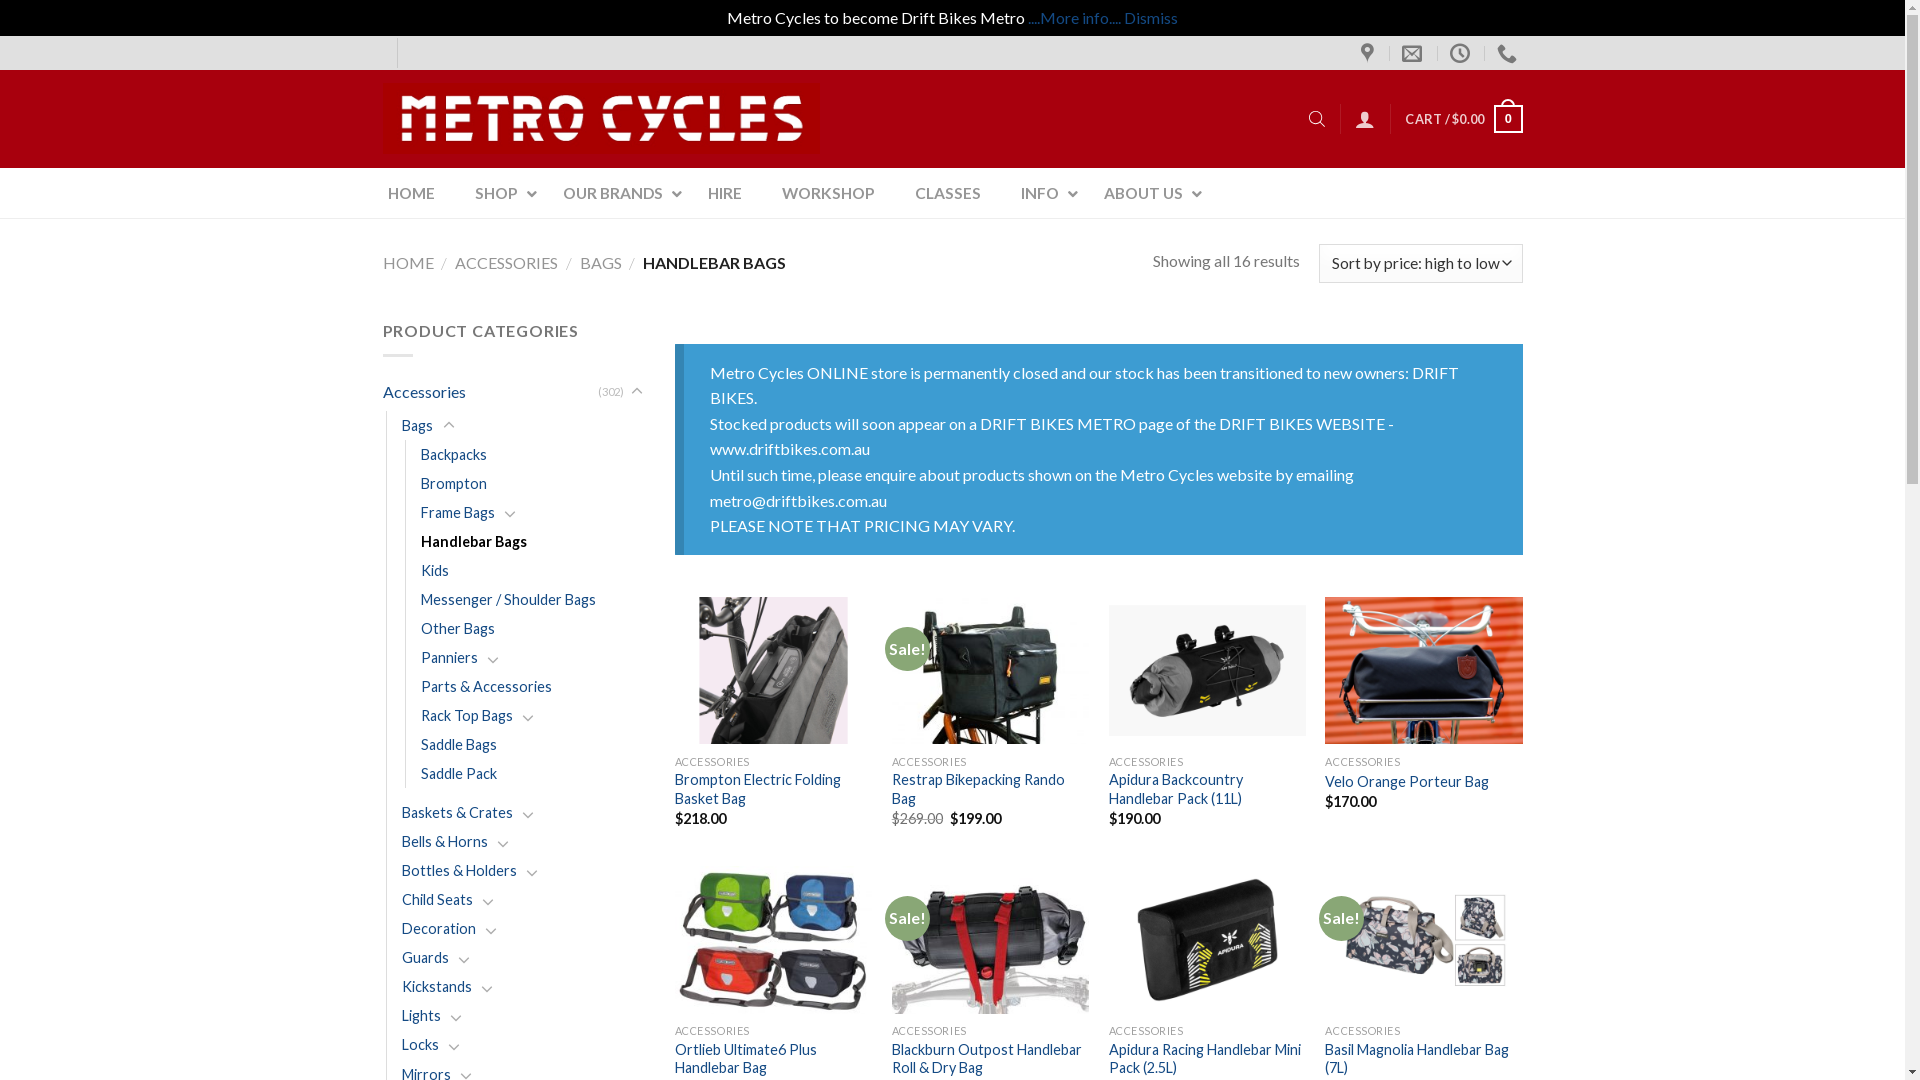 This screenshot has height=1080, width=1920. Describe the element at coordinates (990, 790) in the screenshot. I see `Restrap Bikepacking Rando Bag` at that location.